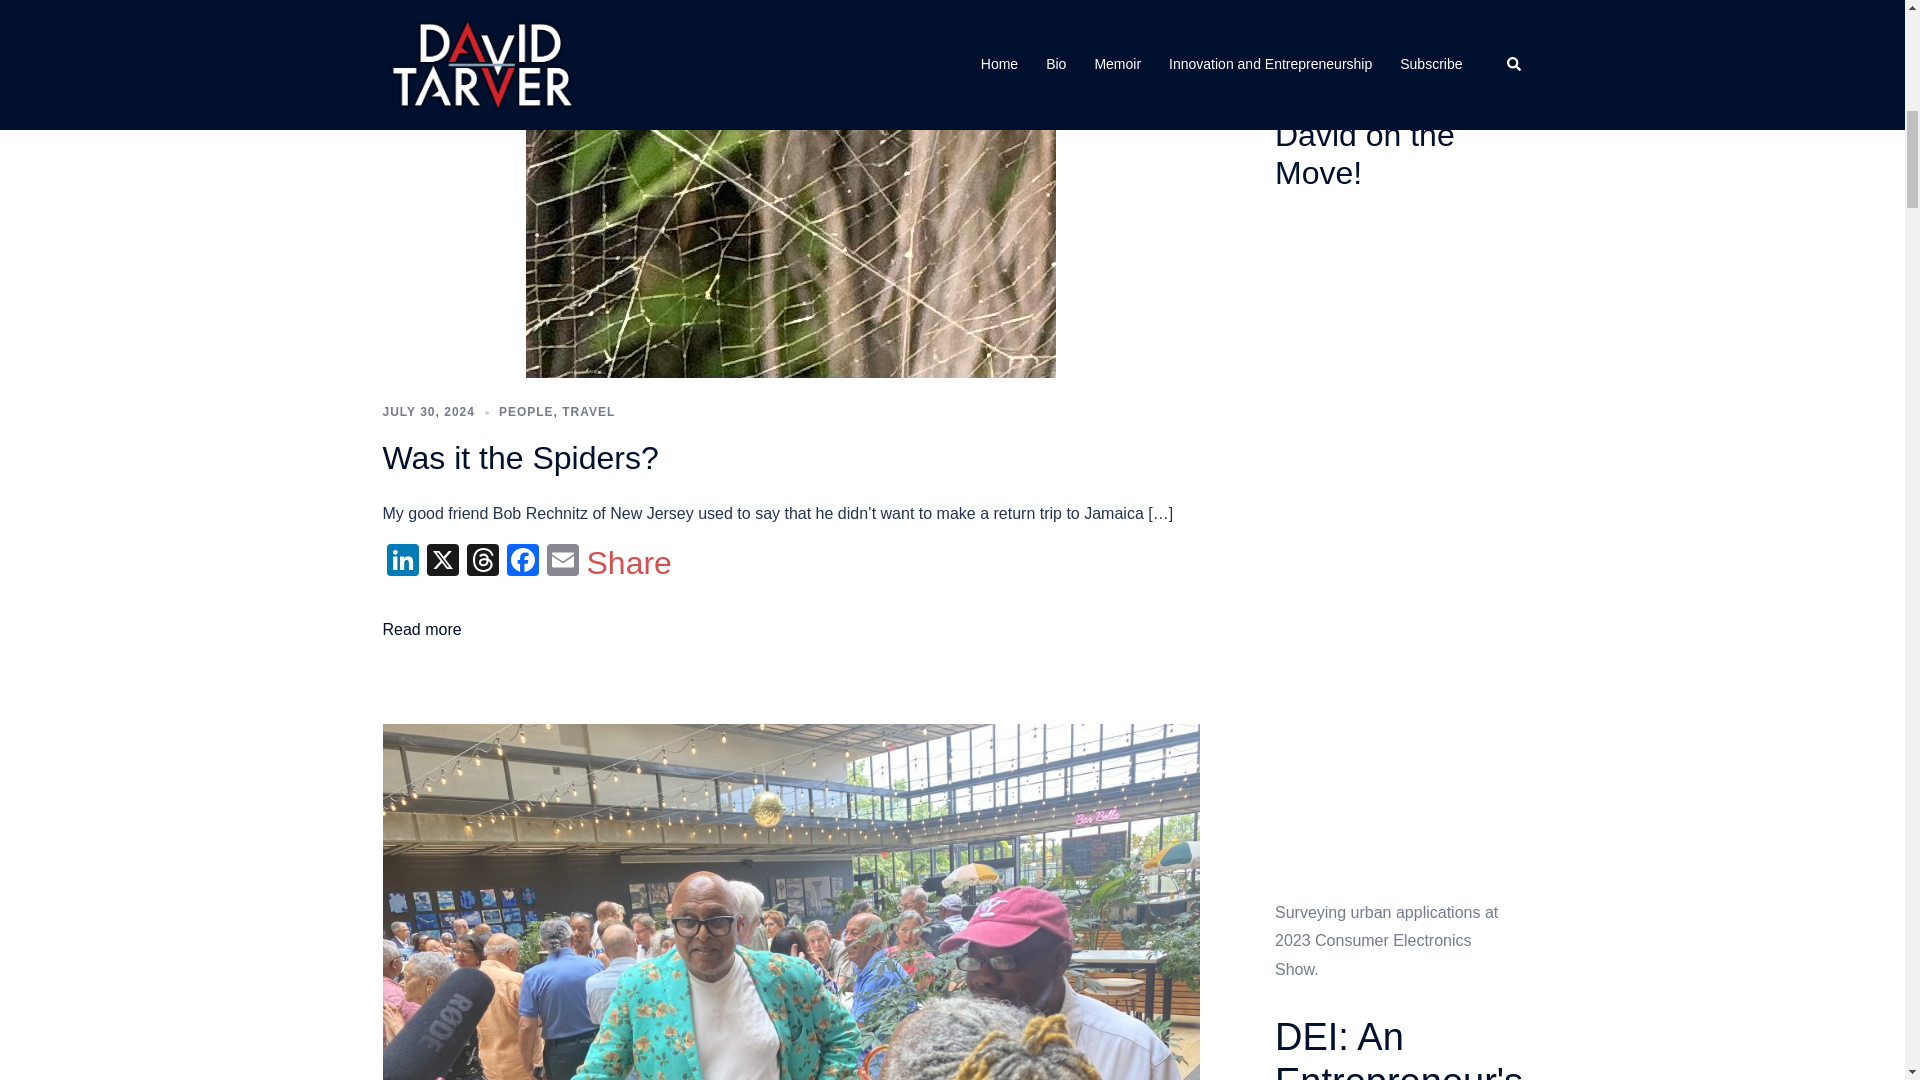 Image resolution: width=1920 pixels, height=1080 pixels. Describe the element at coordinates (526, 412) in the screenshot. I see `PEOPLE` at that location.